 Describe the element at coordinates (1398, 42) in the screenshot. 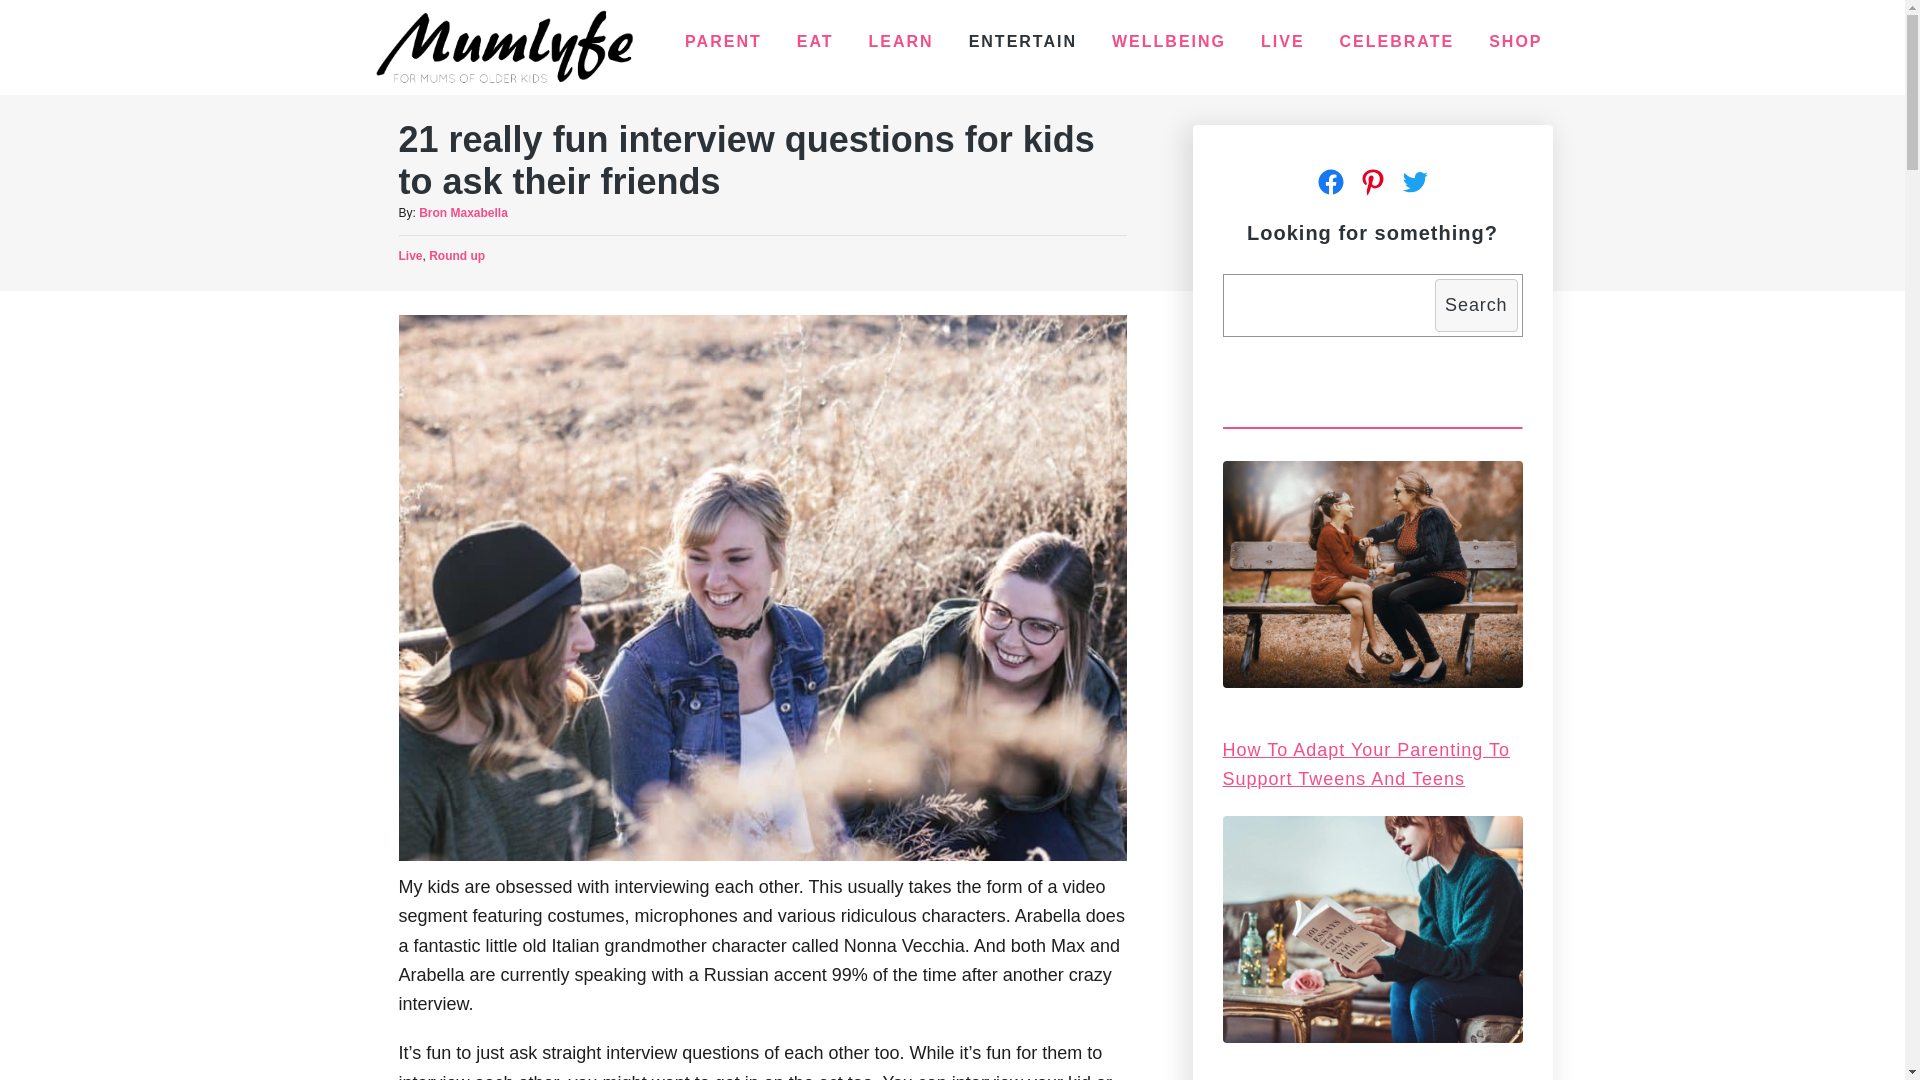

I see `CELEBRATE` at that location.